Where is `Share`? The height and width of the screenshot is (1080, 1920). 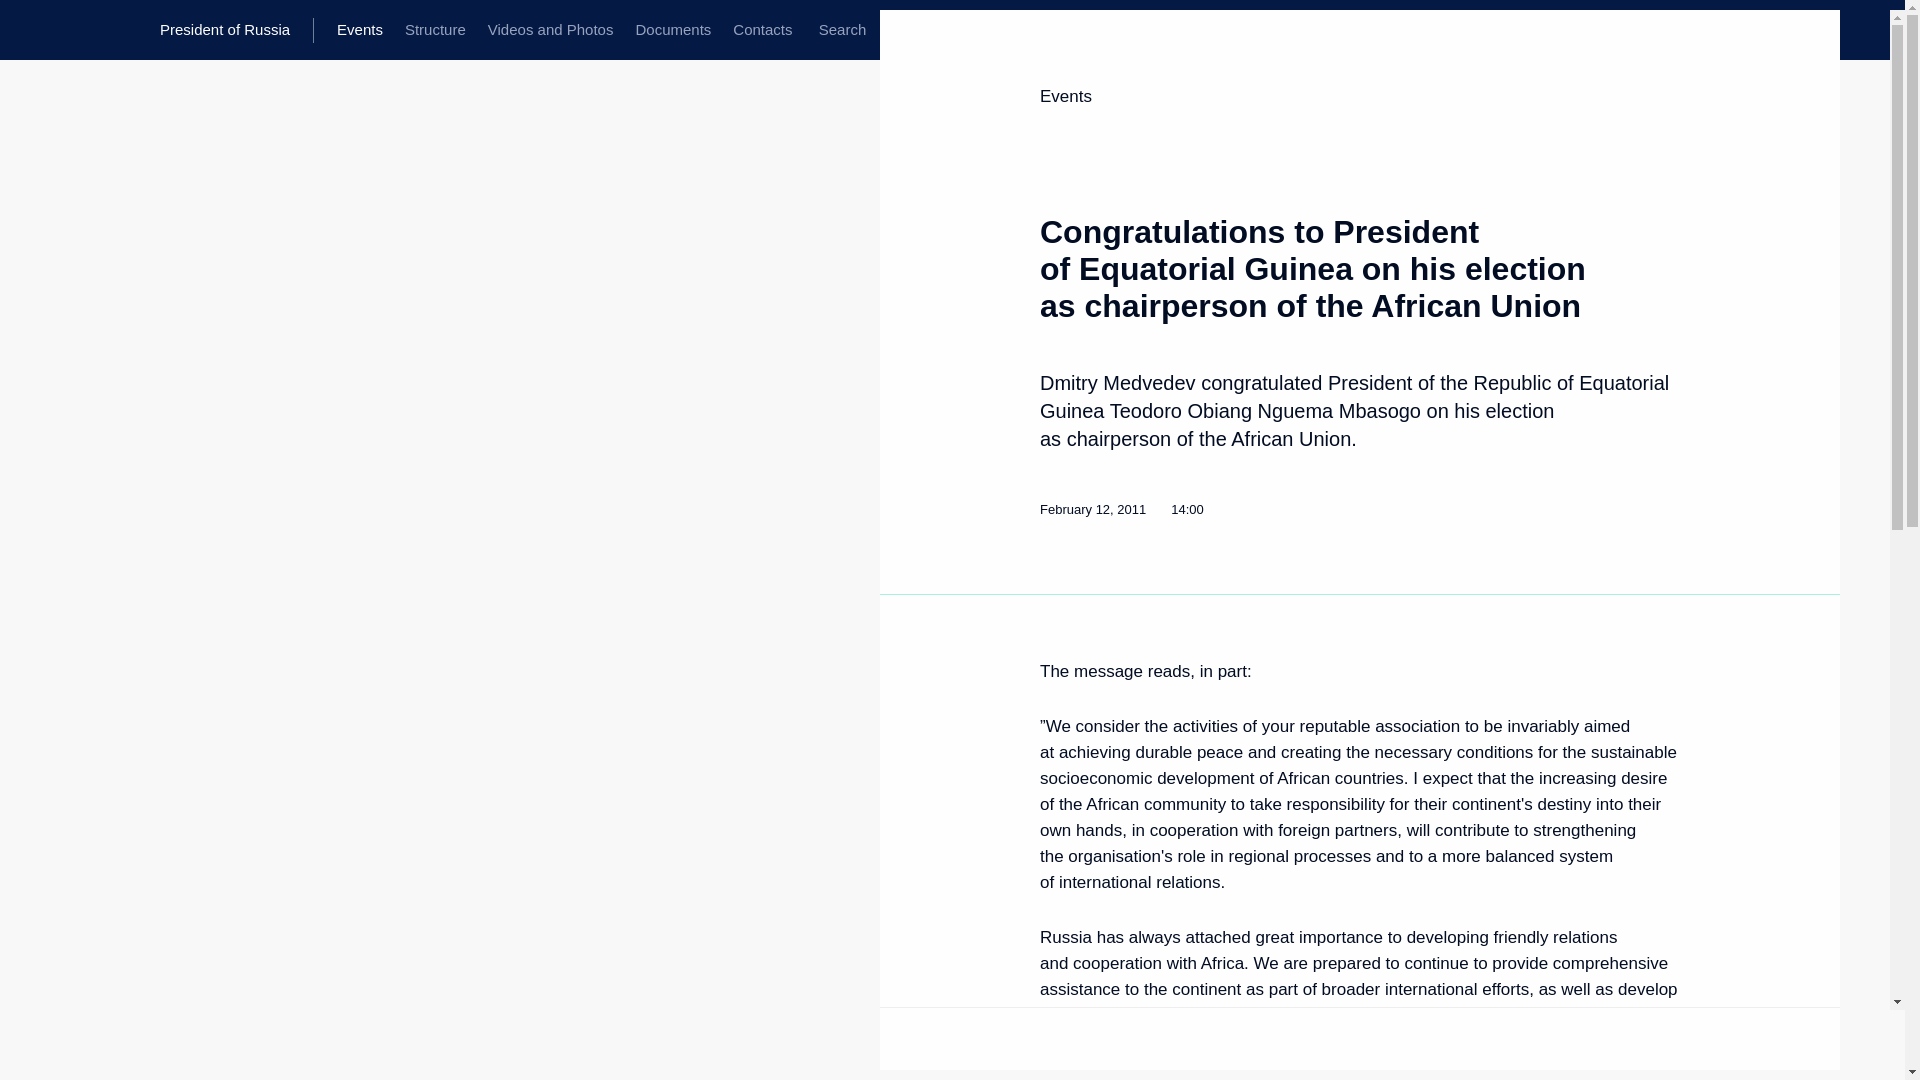
Share is located at coordinates (1653, 1034).